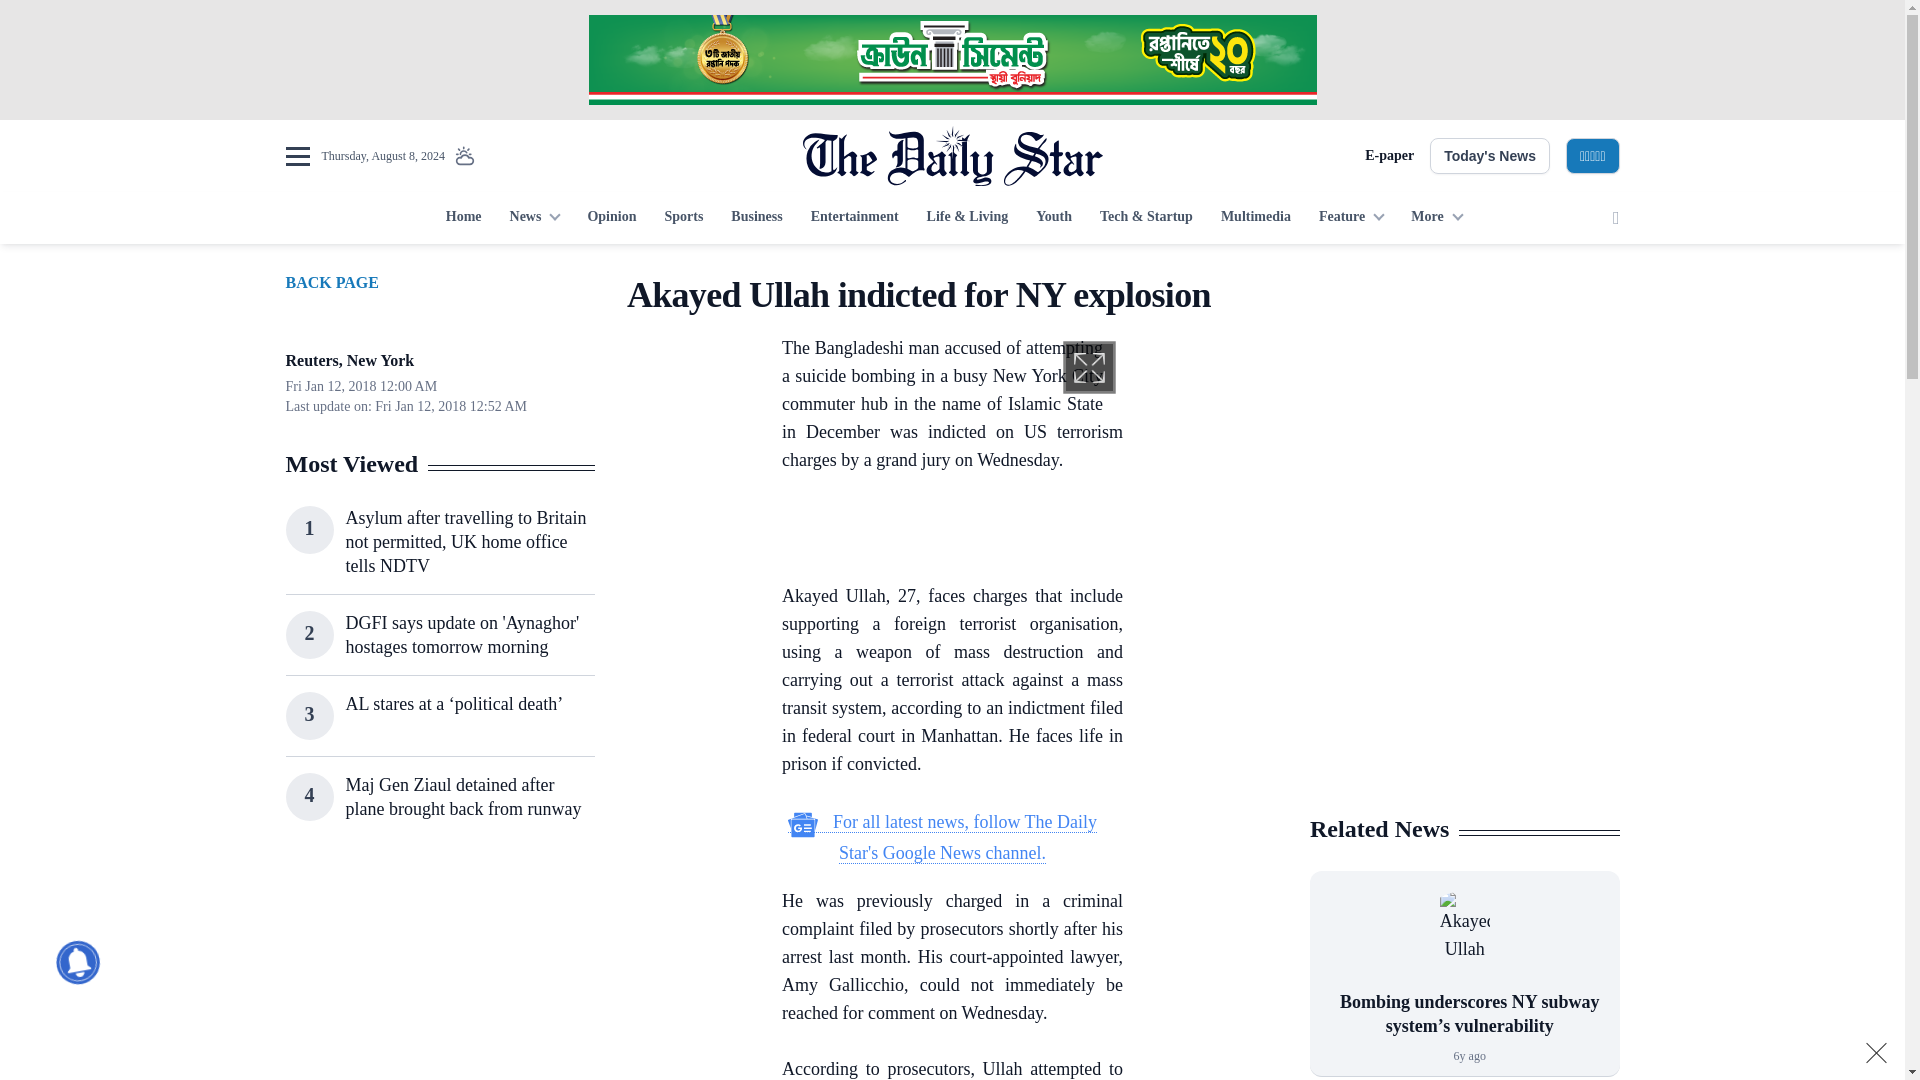 Image resolution: width=1920 pixels, height=1080 pixels. What do you see at coordinates (534, 218) in the screenshot?
I see `News` at bounding box center [534, 218].